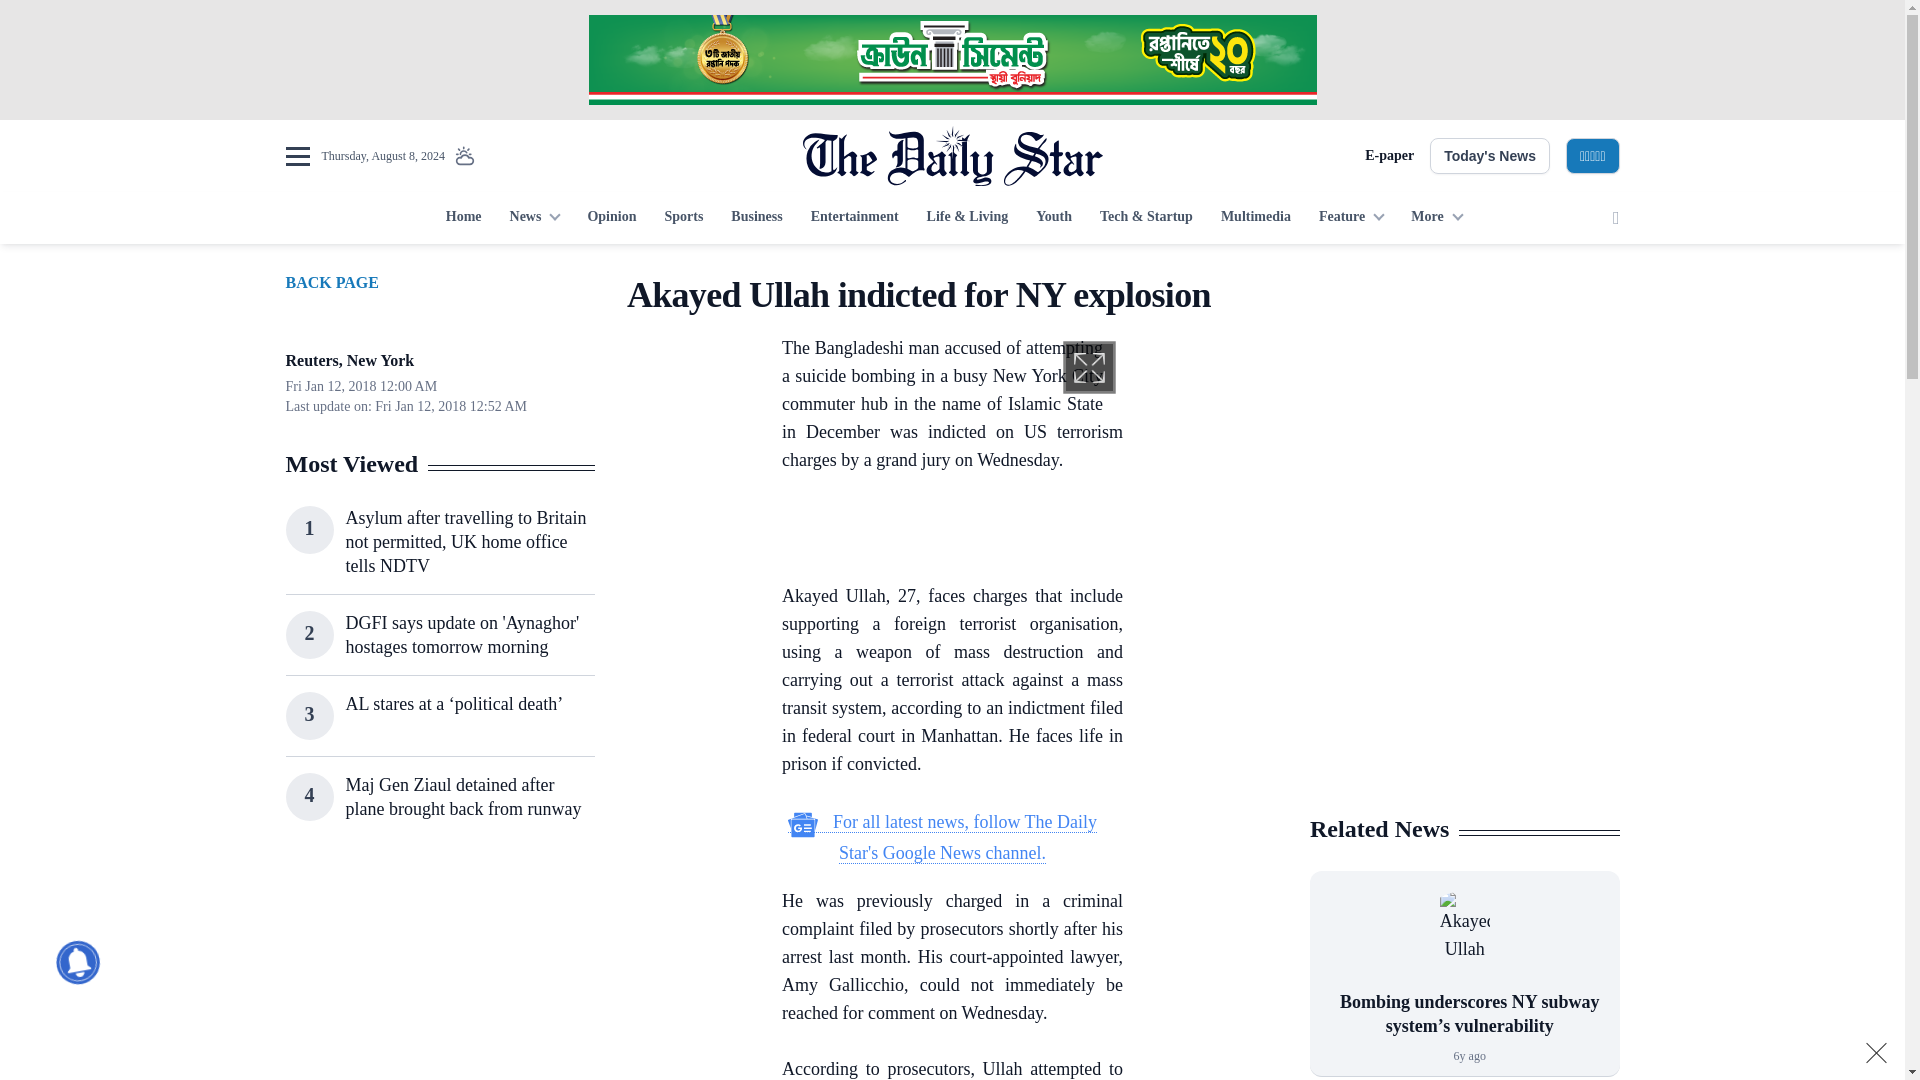 Image resolution: width=1920 pixels, height=1080 pixels. What do you see at coordinates (534, 218) in the screenshot?
I see `News` at bounding box center [534, 218].